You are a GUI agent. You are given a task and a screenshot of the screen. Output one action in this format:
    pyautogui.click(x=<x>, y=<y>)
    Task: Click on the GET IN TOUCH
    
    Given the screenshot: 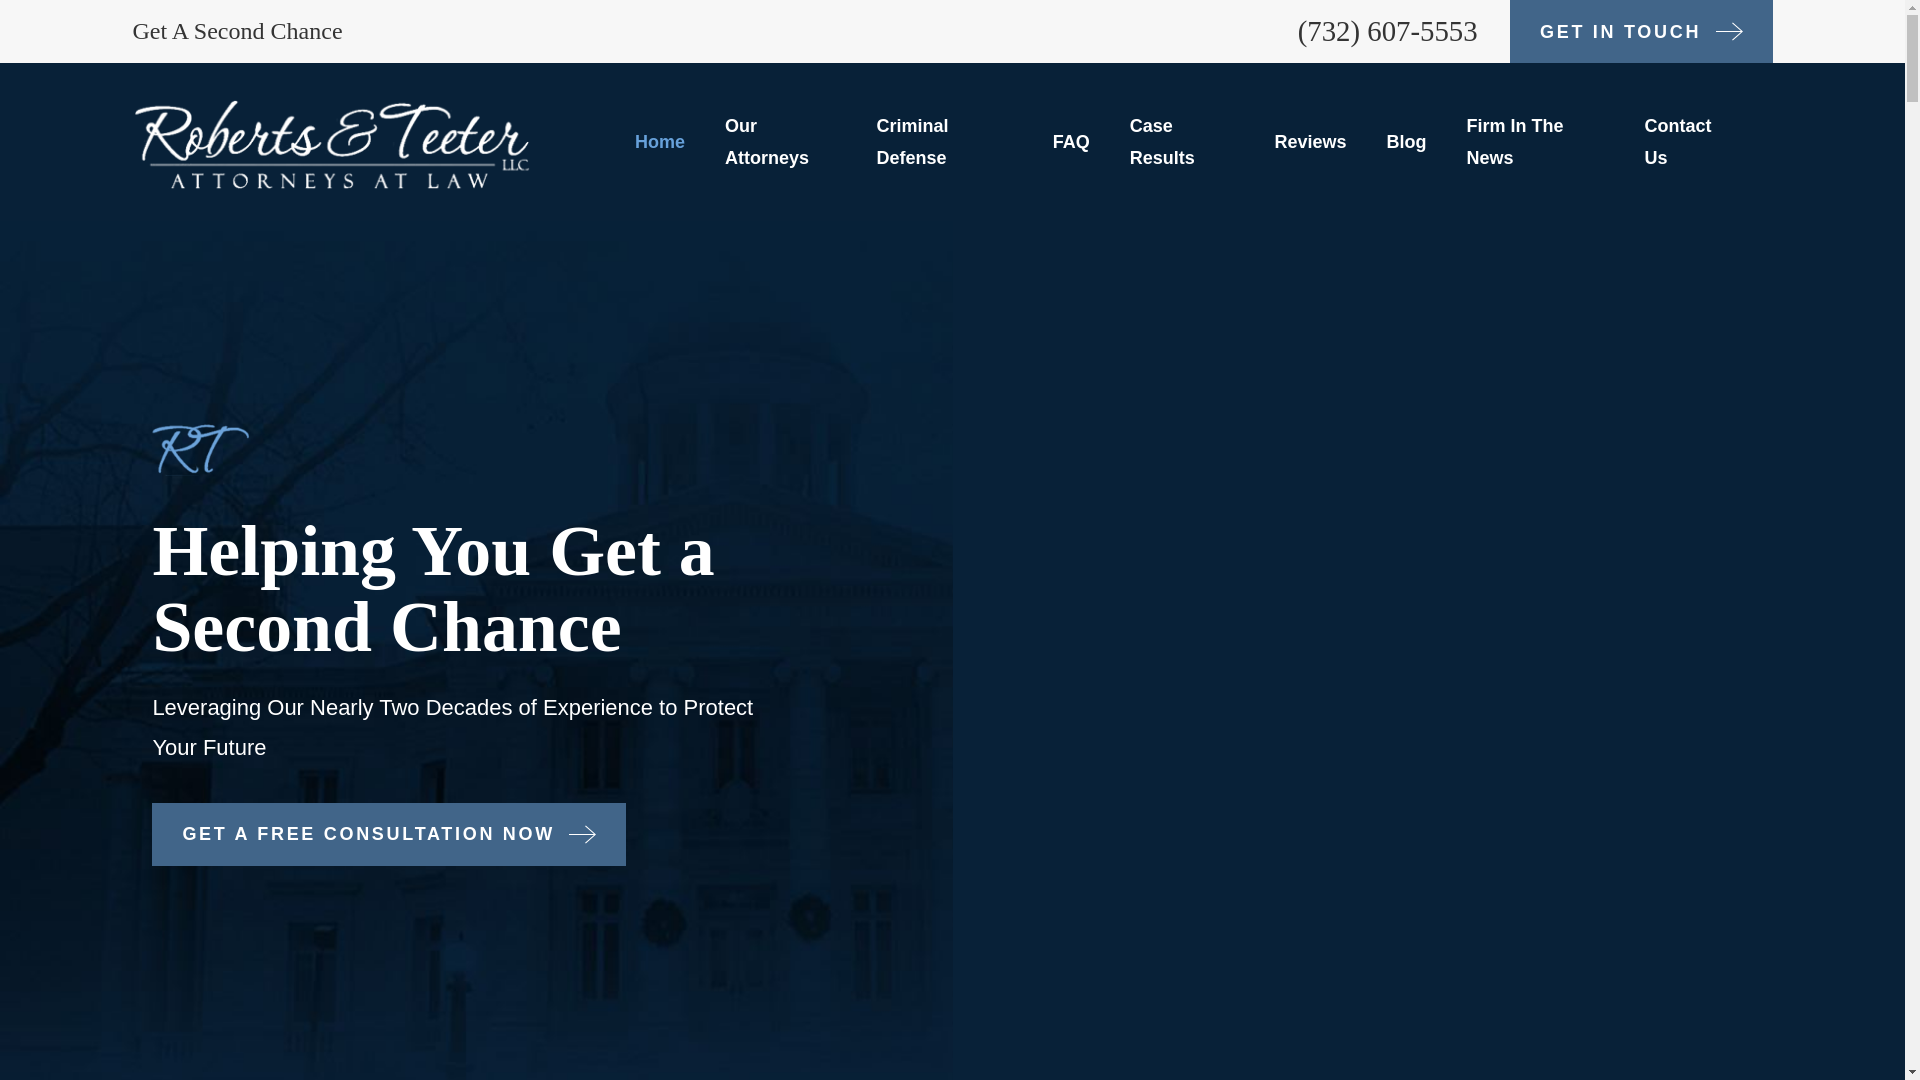 What is the action you would take?
    pyautogui.click(x=1640, y=31)
    